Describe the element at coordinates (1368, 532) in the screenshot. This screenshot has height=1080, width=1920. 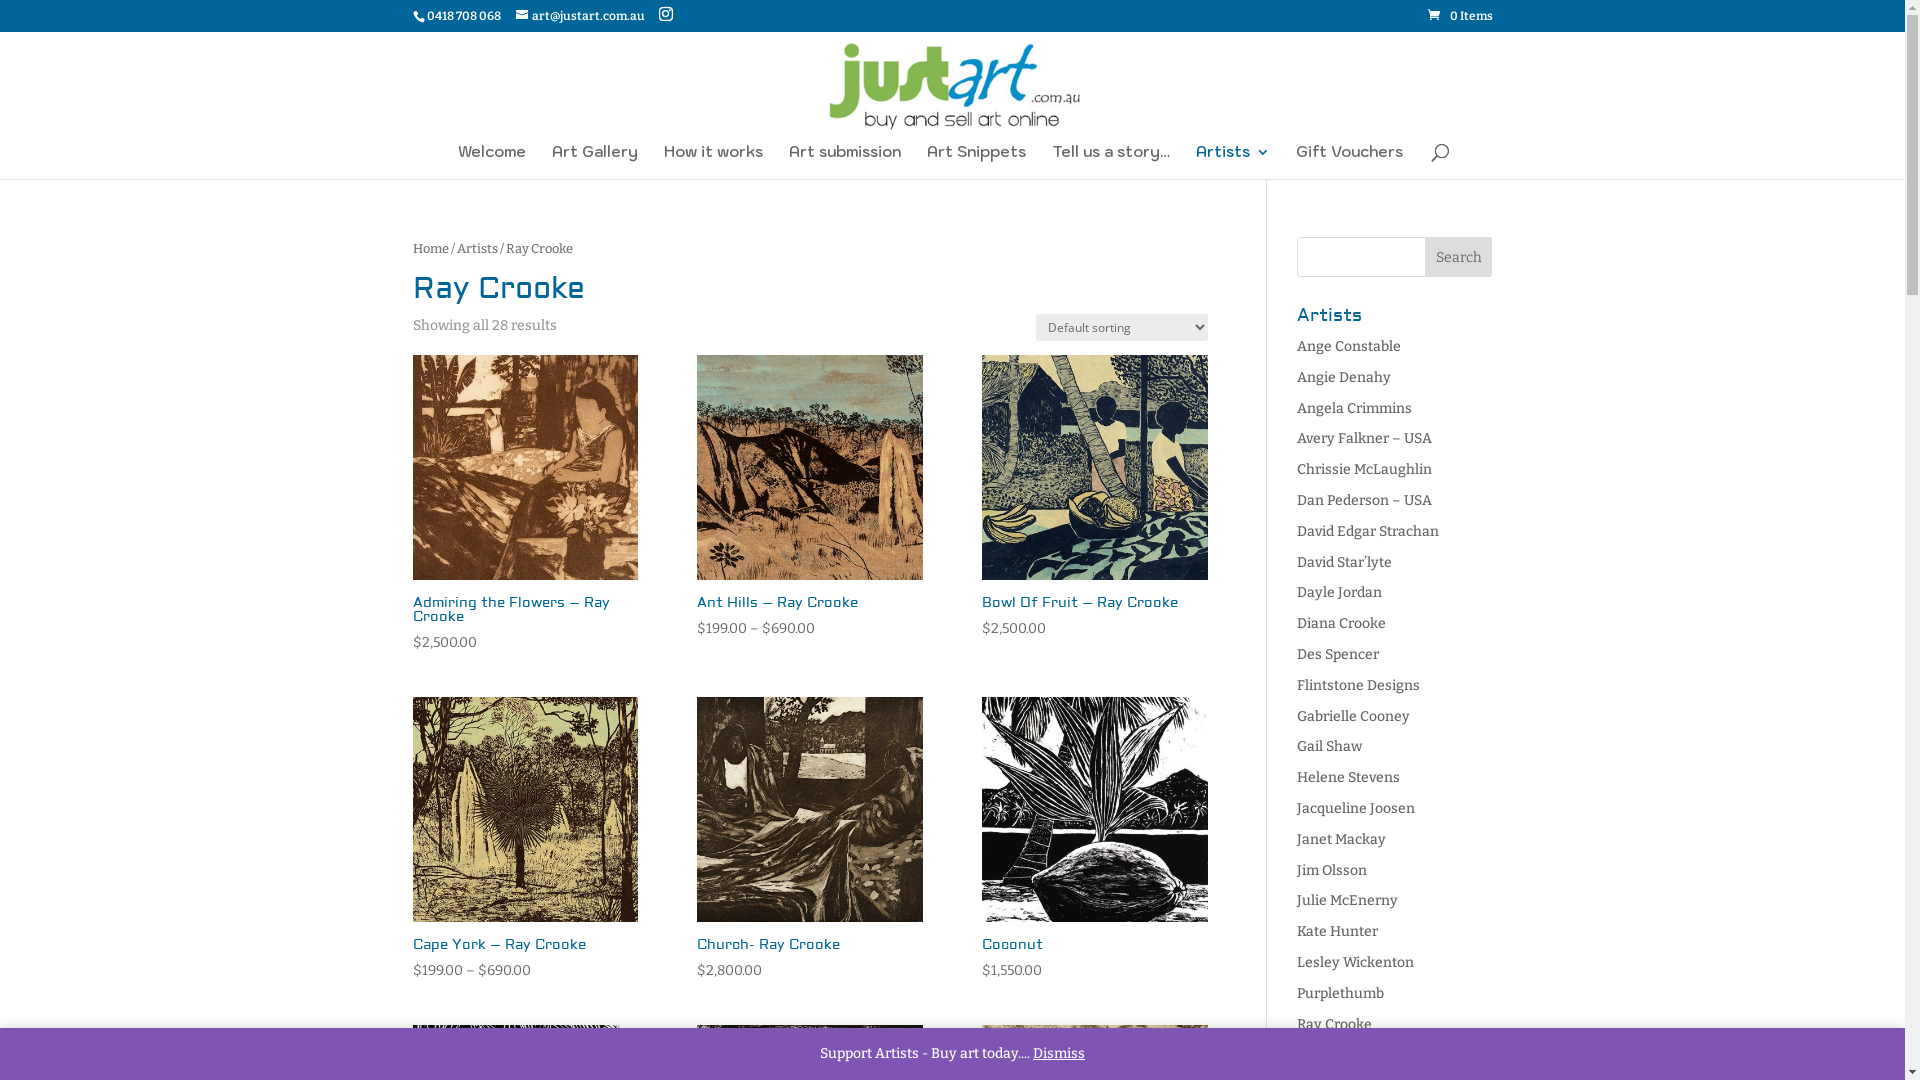
I see `David Edgar Strachan` at that location.